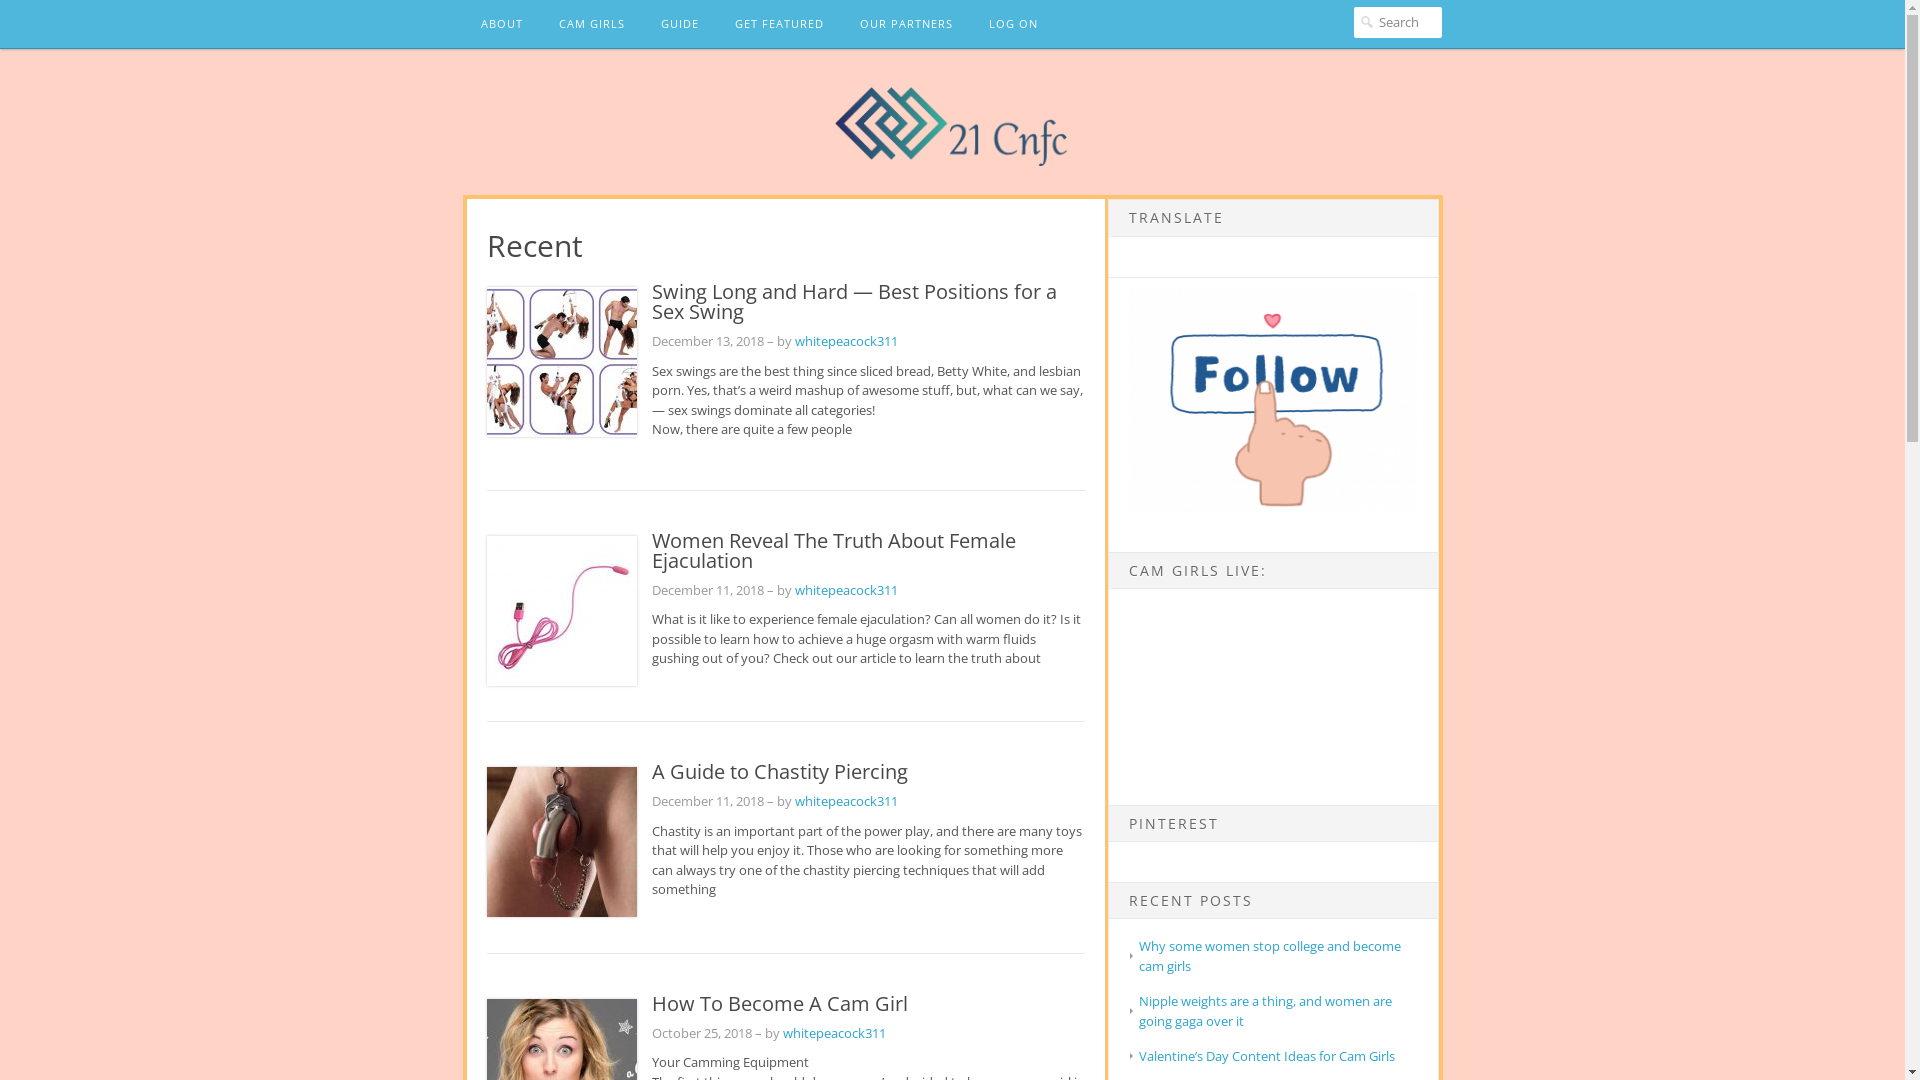  What do you see at coordinates (834, 550) in the screenshot?
I see `Women Reveal The Truth About Female Ejaculation` at bounding box center [834, 550].